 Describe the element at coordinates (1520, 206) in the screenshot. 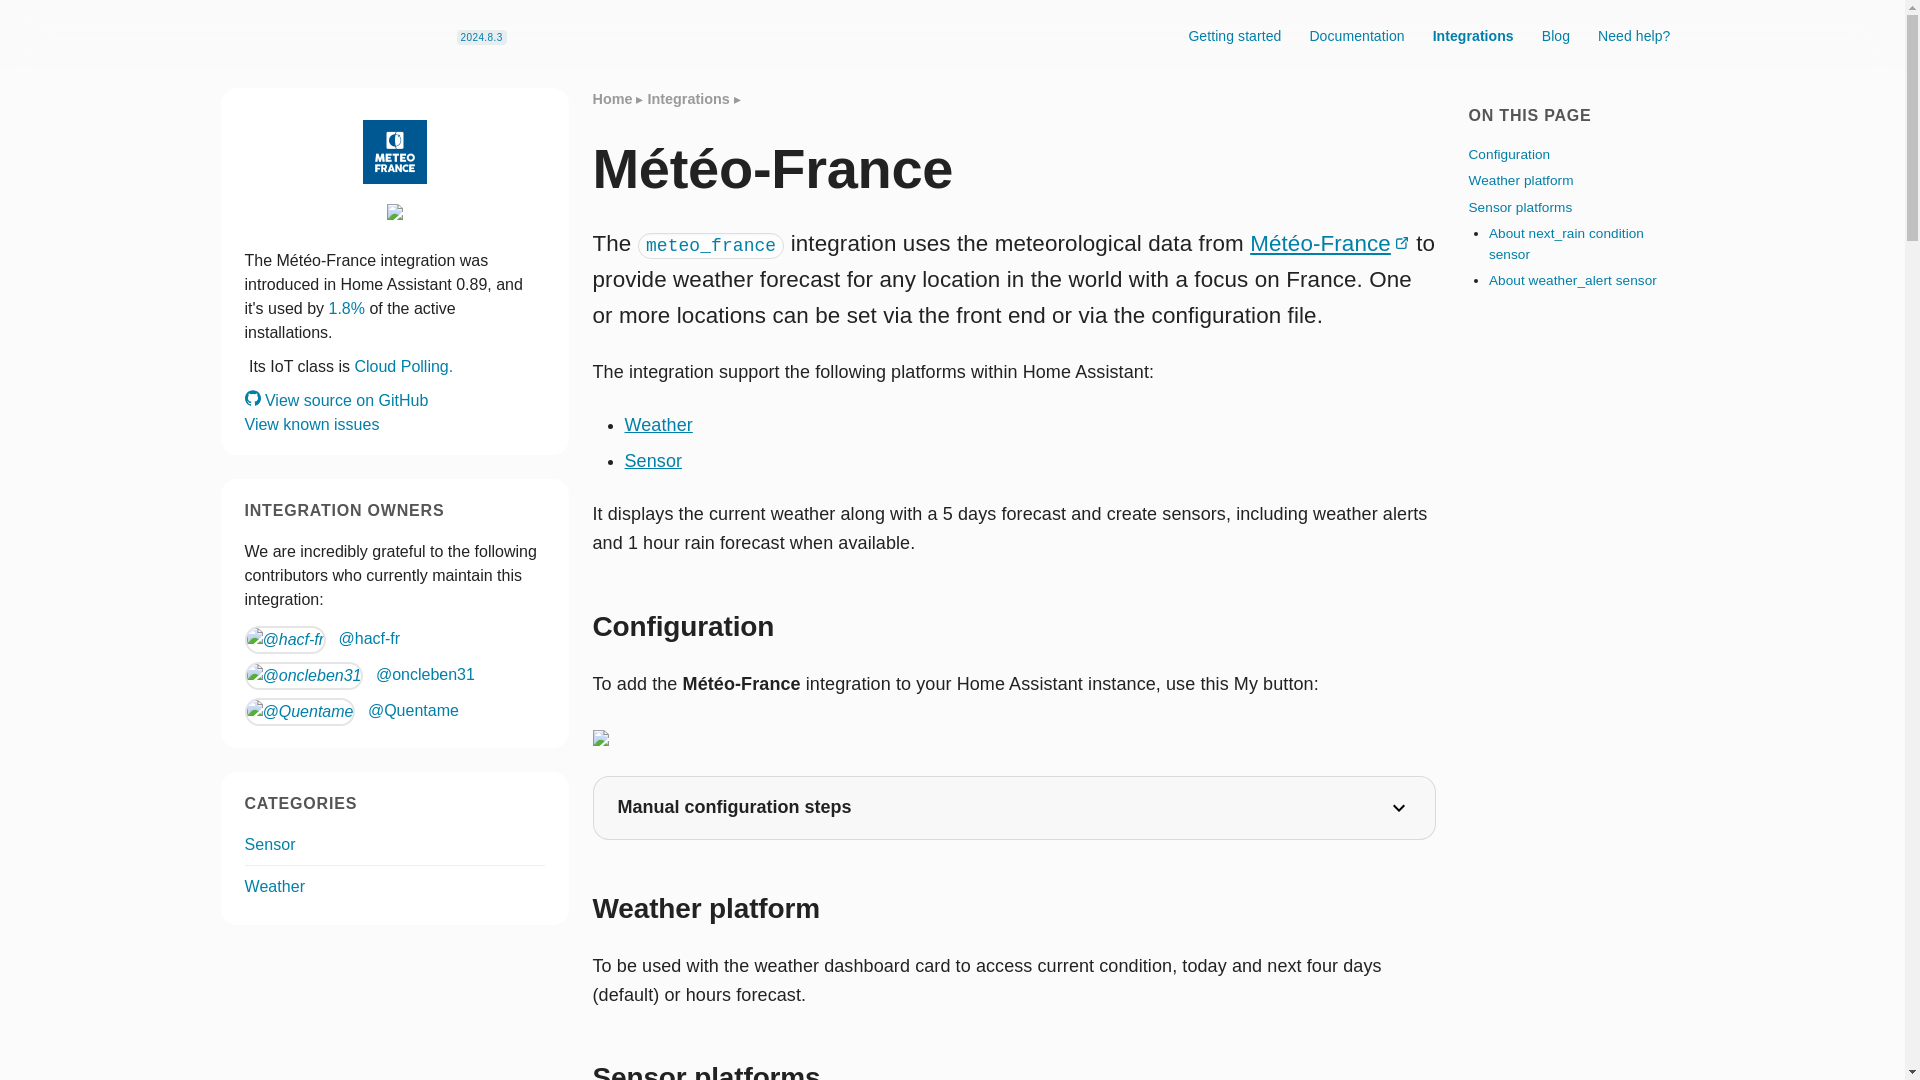

I see `Sensor platforms` at that location.